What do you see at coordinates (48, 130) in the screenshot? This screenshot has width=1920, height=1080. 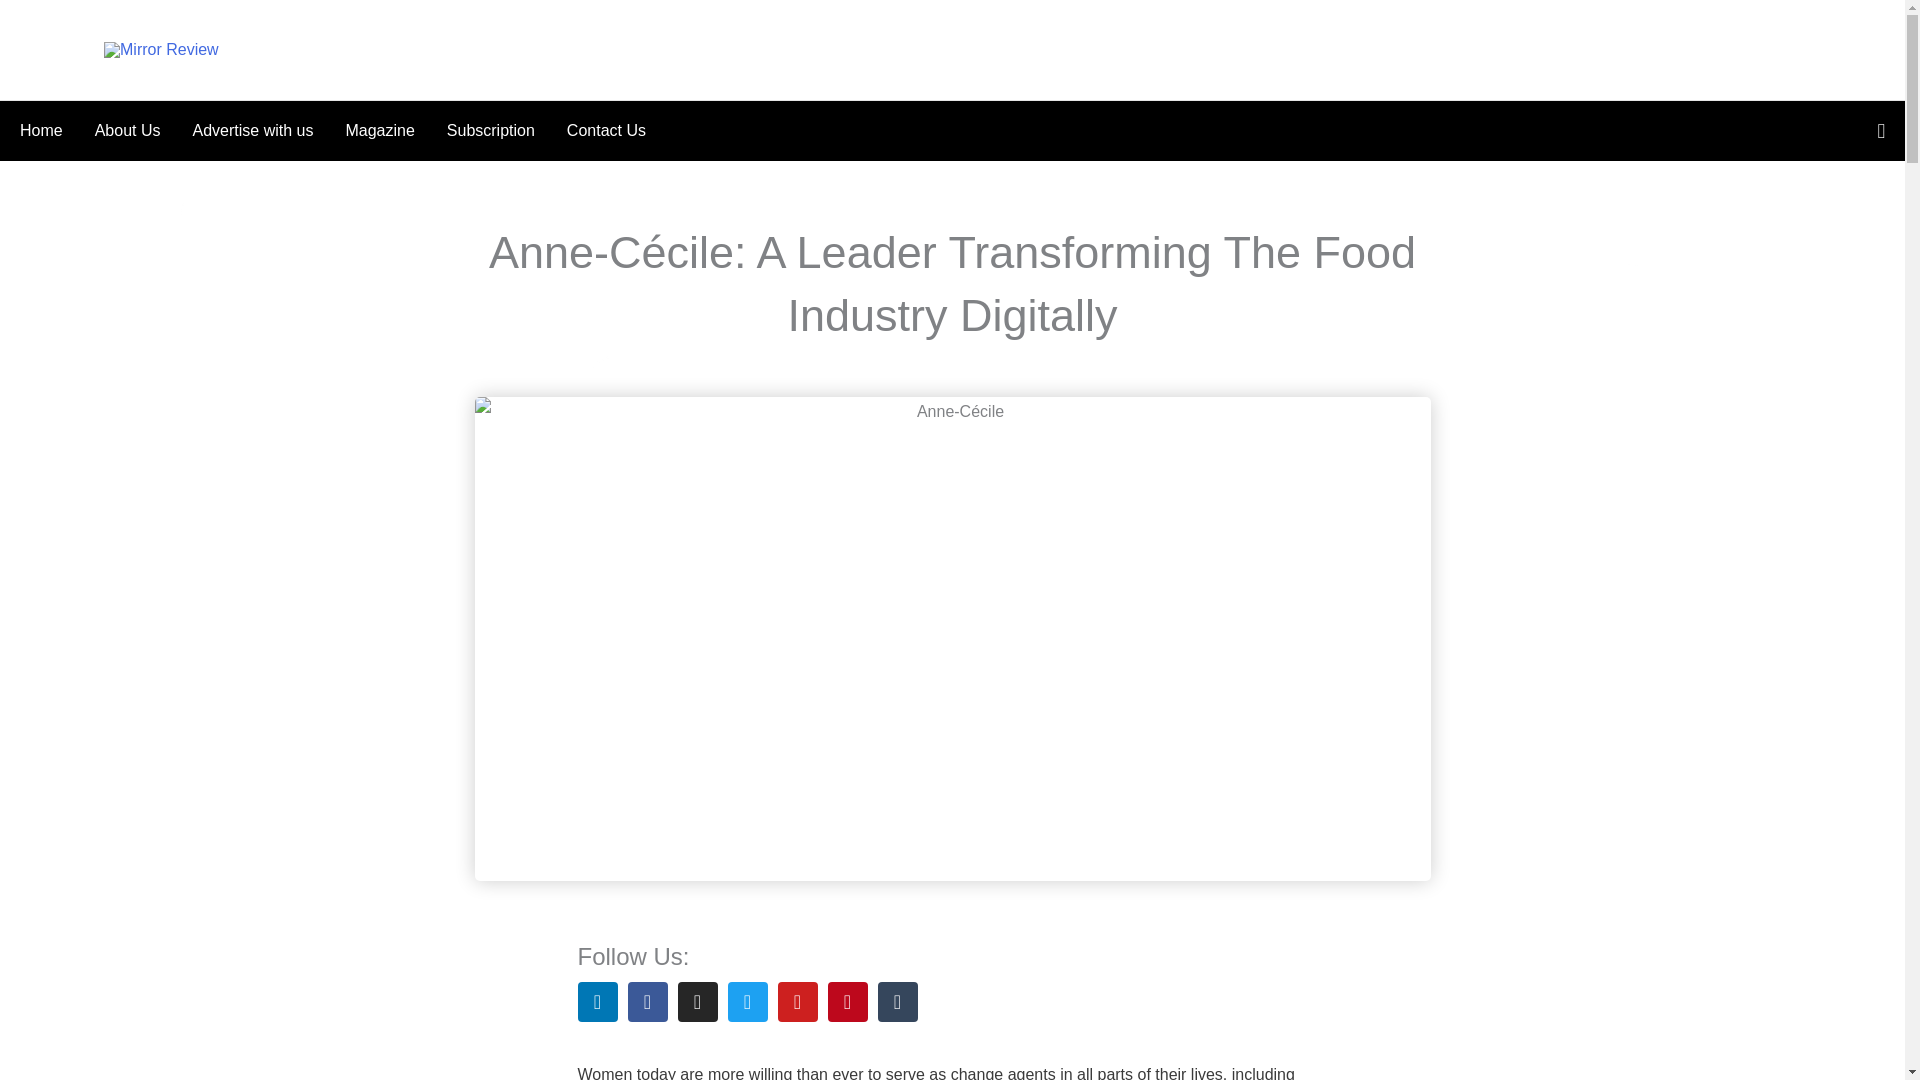 I see `Home` at bounding box center [48, 130].